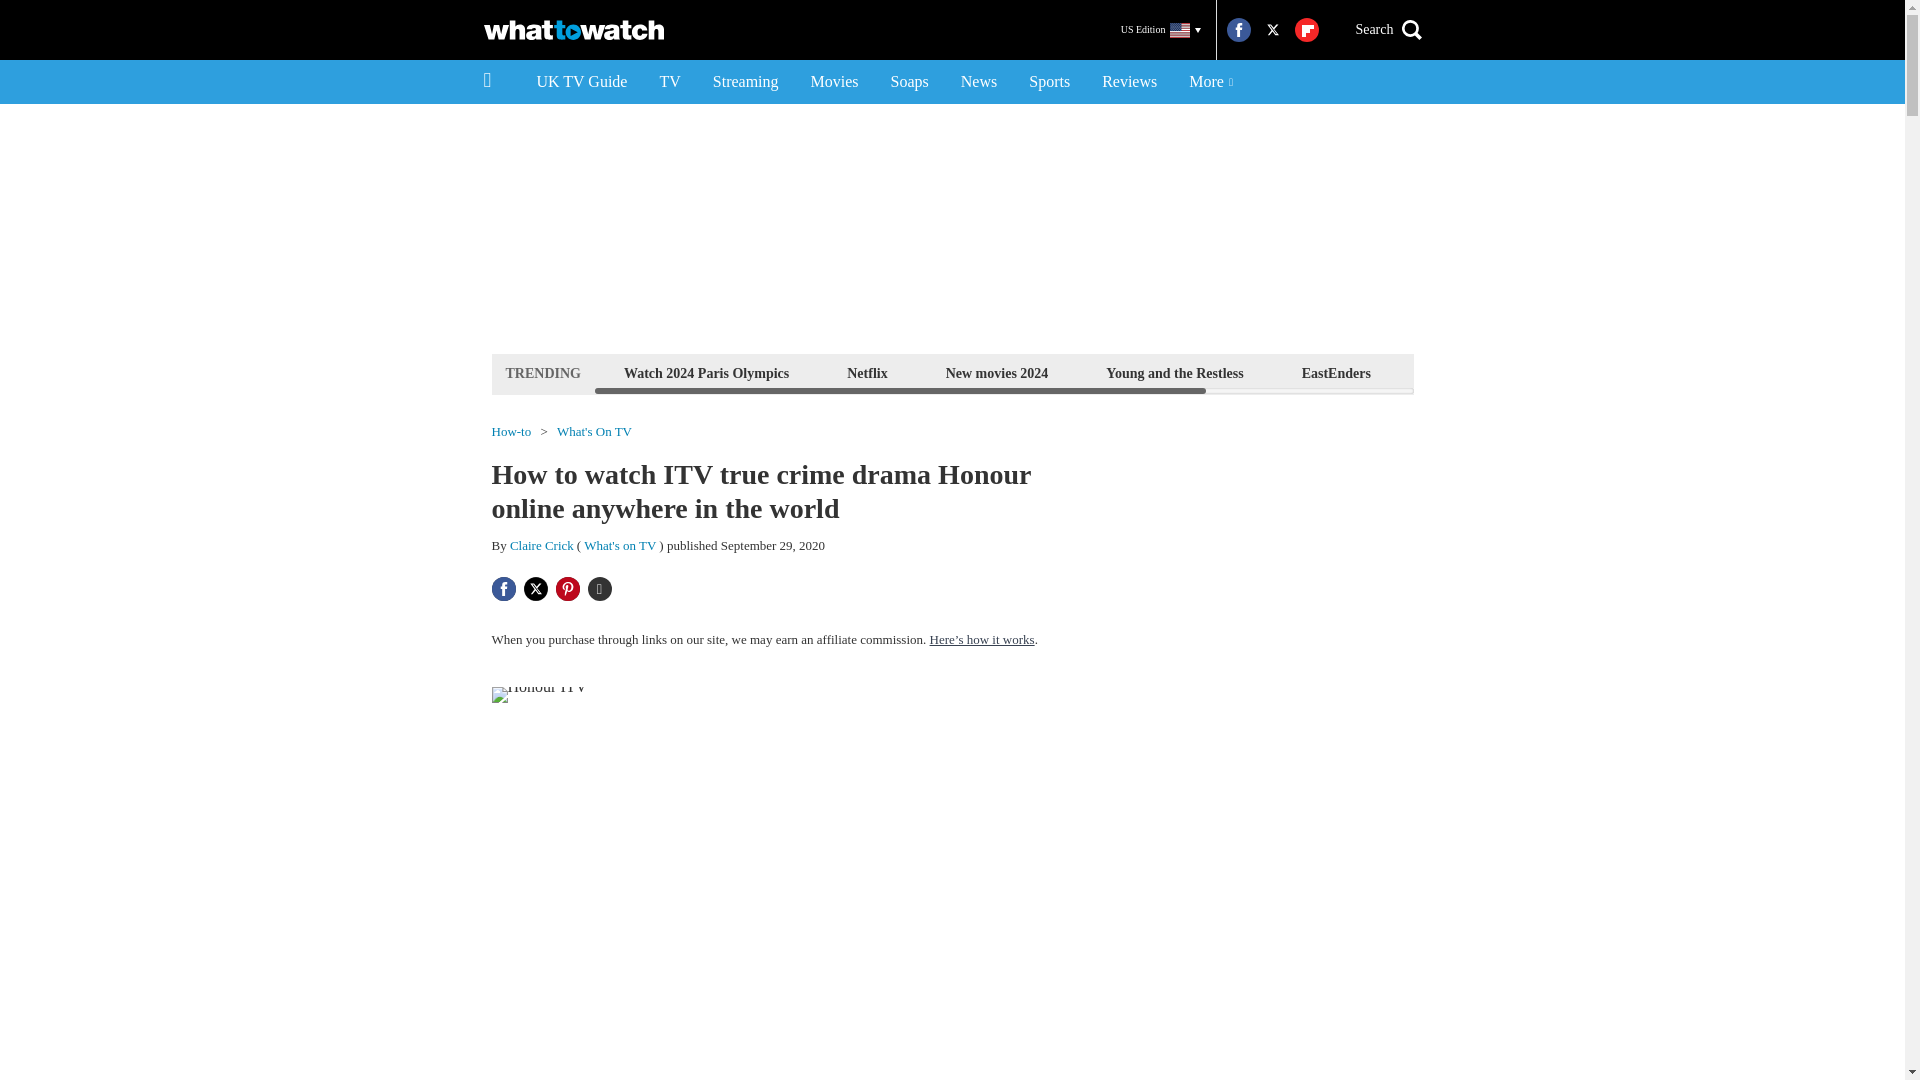 The image size is (1920, 1080). I want to click on Watch 2024 Paris Olympics, so click(706, 372).